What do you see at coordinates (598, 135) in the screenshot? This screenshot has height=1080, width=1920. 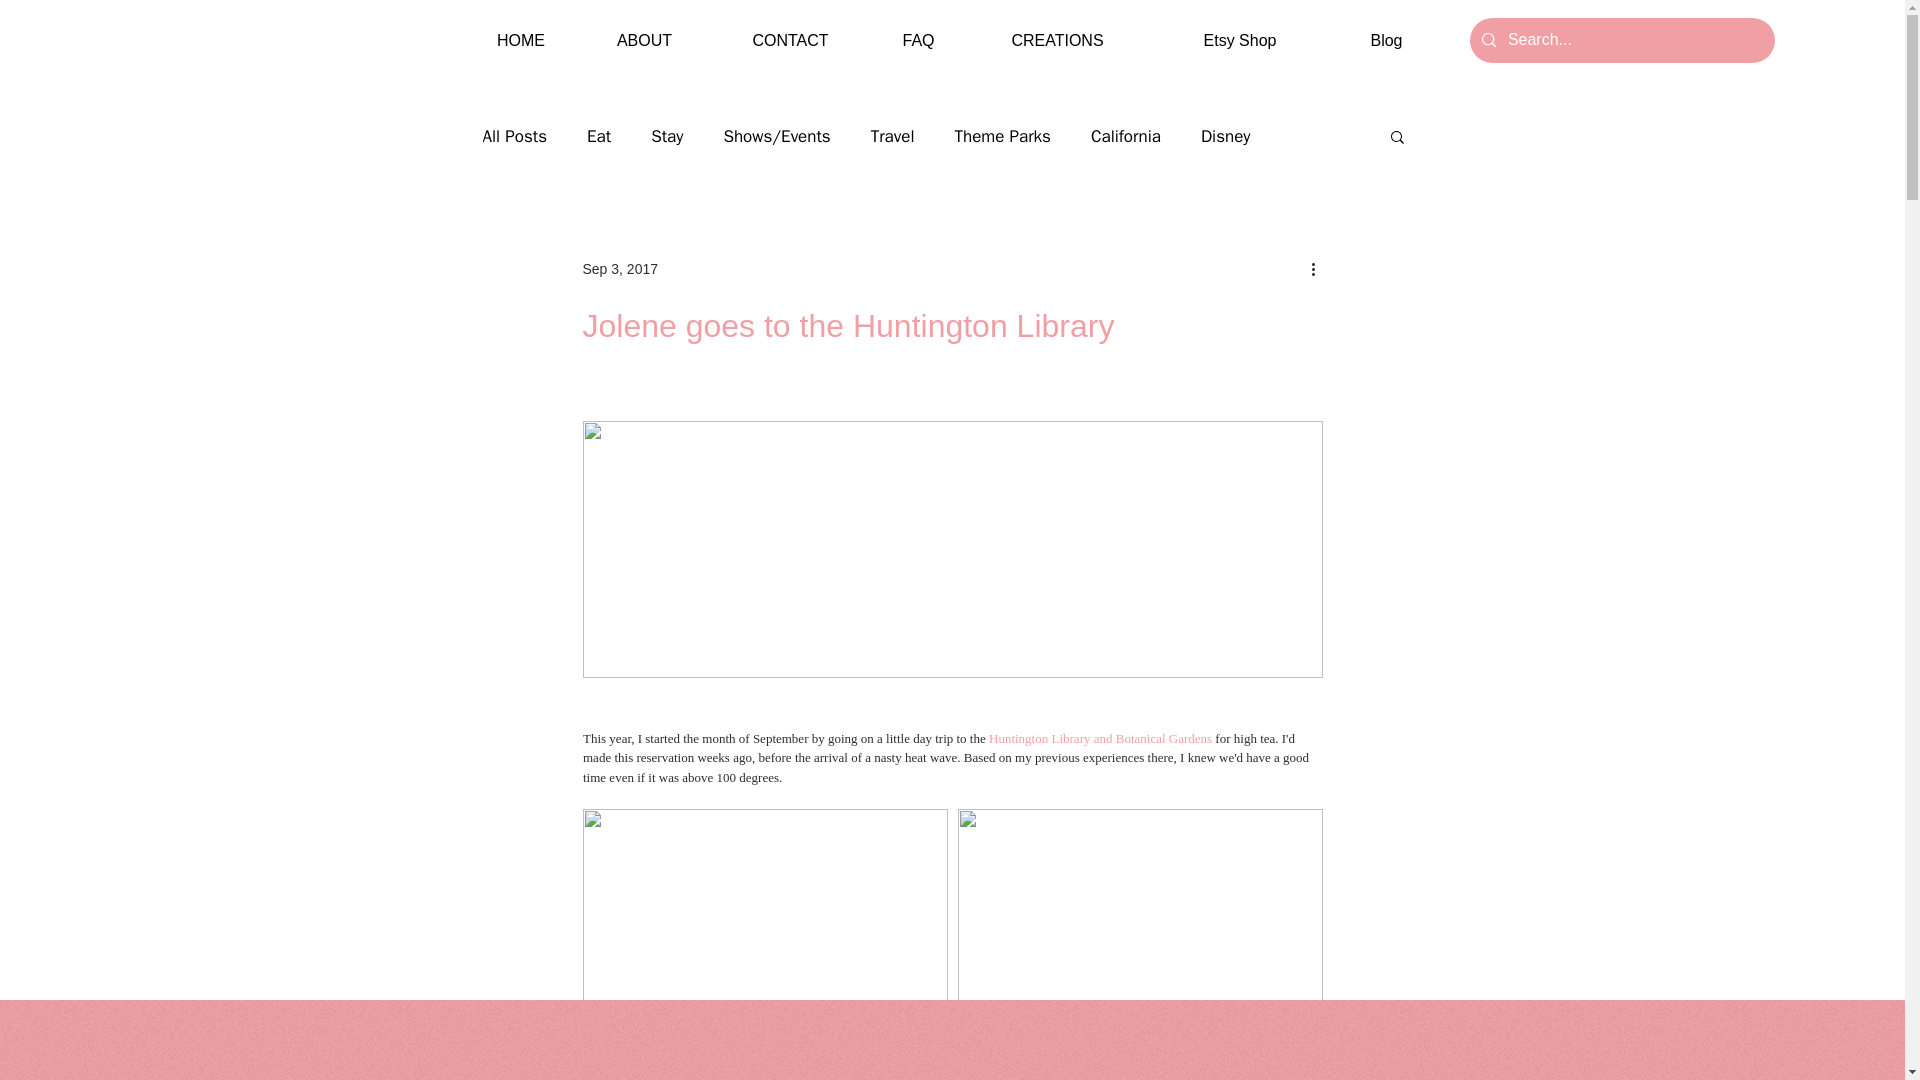 I see `Eat` at bounding box center [598, 135].